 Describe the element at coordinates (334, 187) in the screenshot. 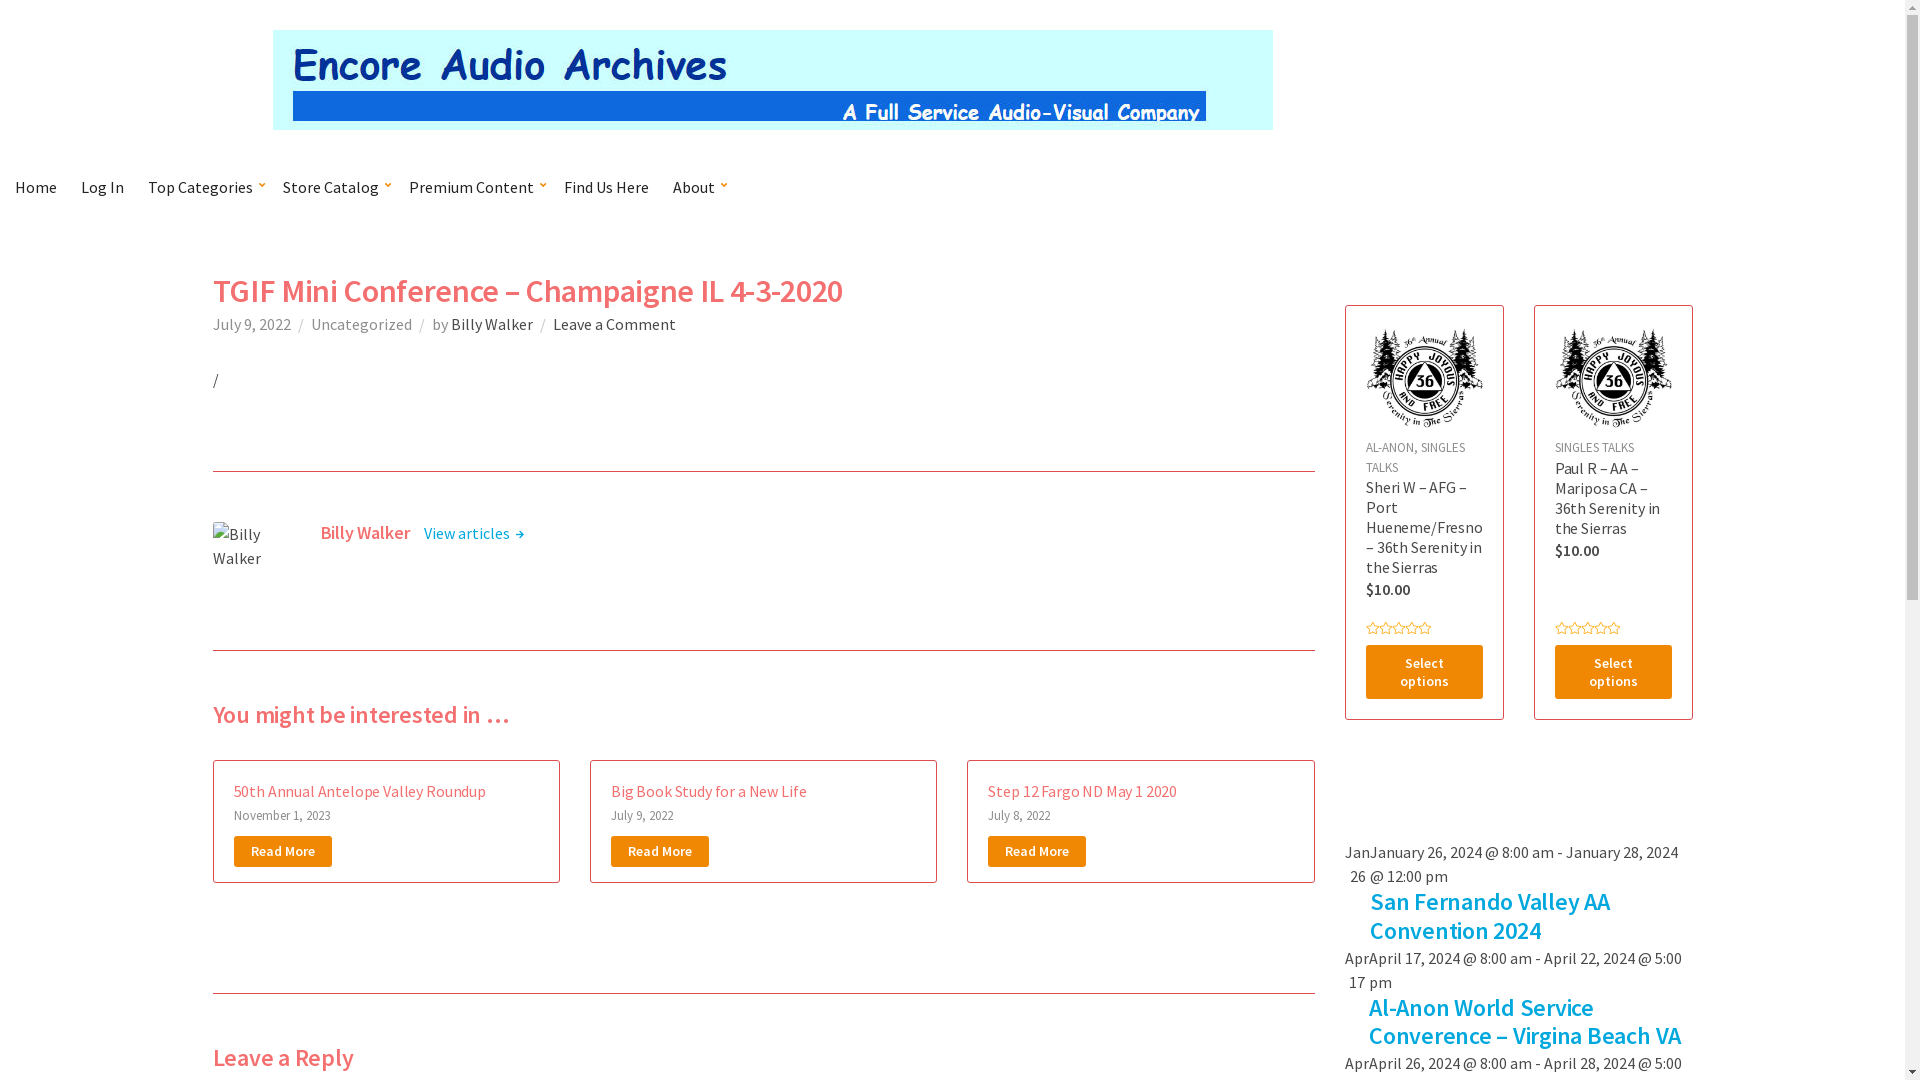

I see `Store Catalog` at that location.